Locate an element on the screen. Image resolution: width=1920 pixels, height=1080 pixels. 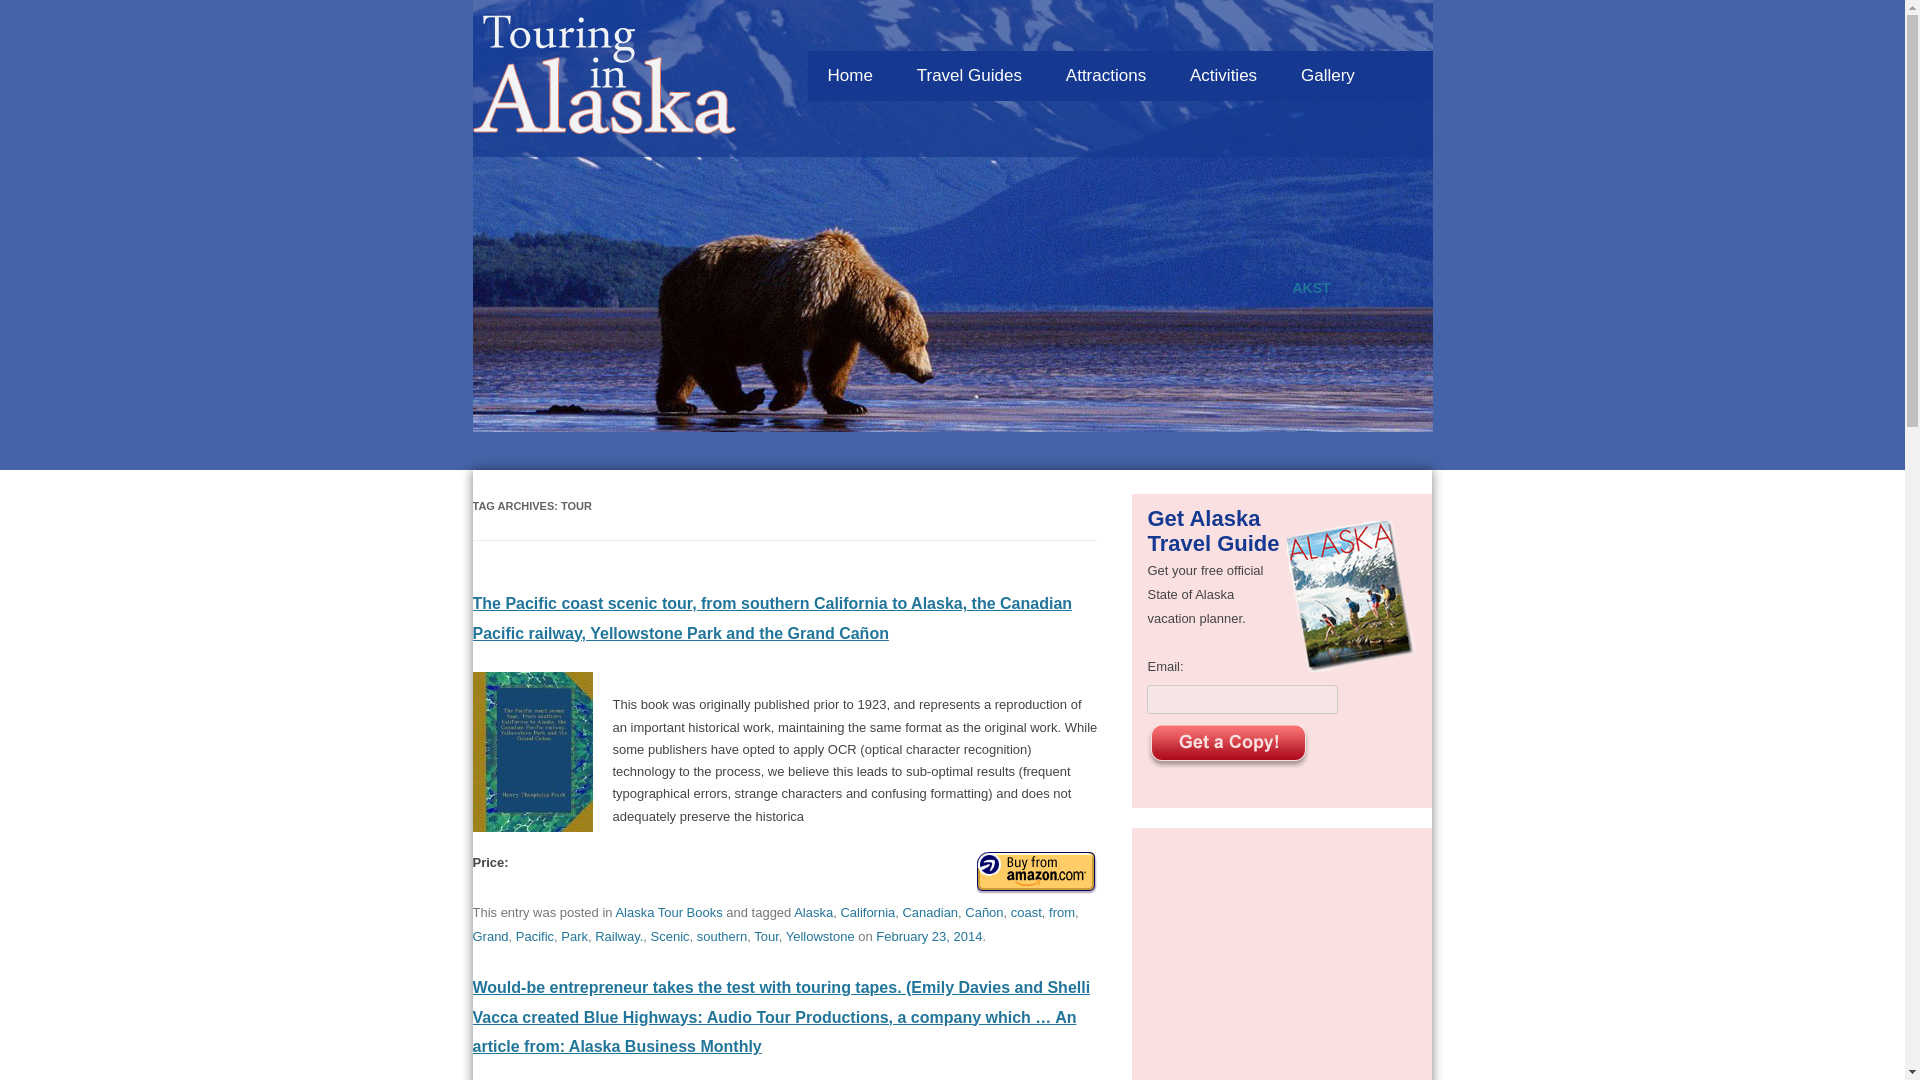
Send is located at coordinates (1228, 746).